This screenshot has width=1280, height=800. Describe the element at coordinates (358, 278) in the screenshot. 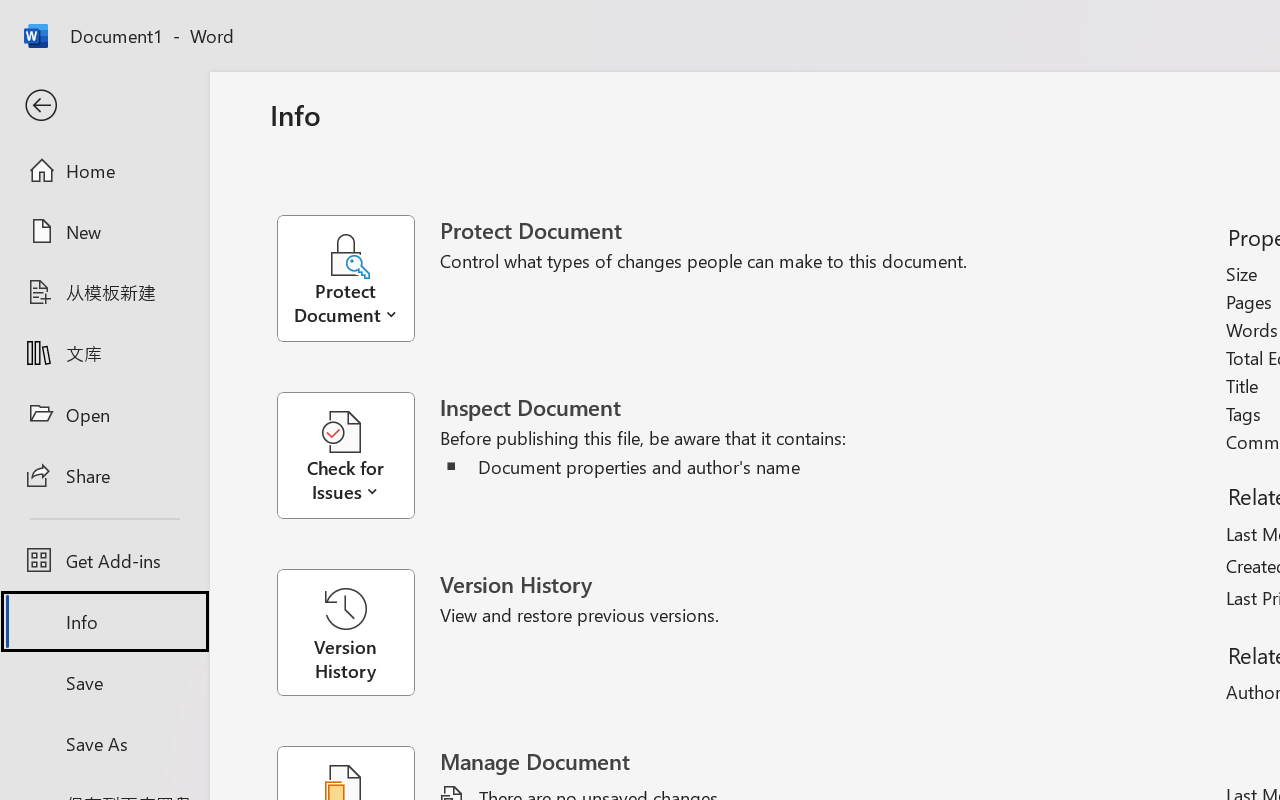

I see `Protect Document` at that location.